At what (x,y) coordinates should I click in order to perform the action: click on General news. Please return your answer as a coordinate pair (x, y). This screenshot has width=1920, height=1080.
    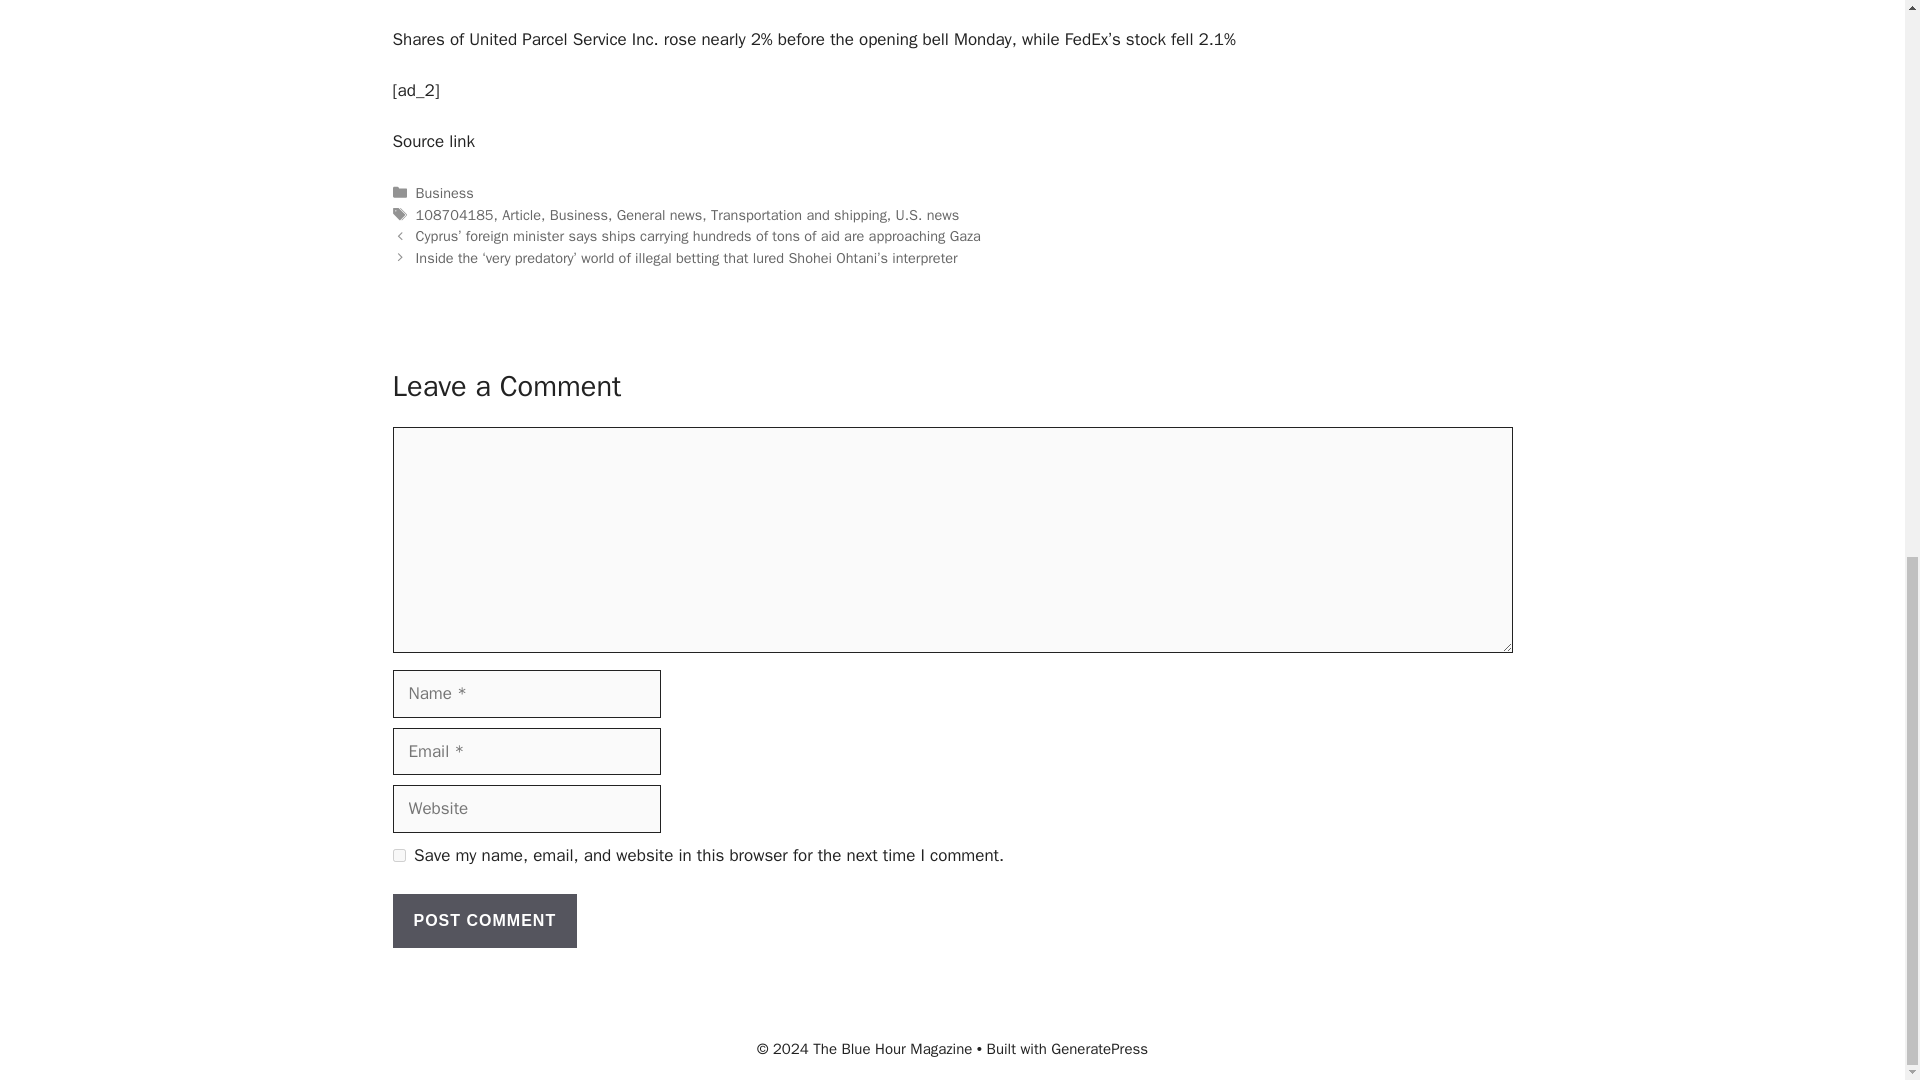
    Looking at the image, I should click on (659, 214).